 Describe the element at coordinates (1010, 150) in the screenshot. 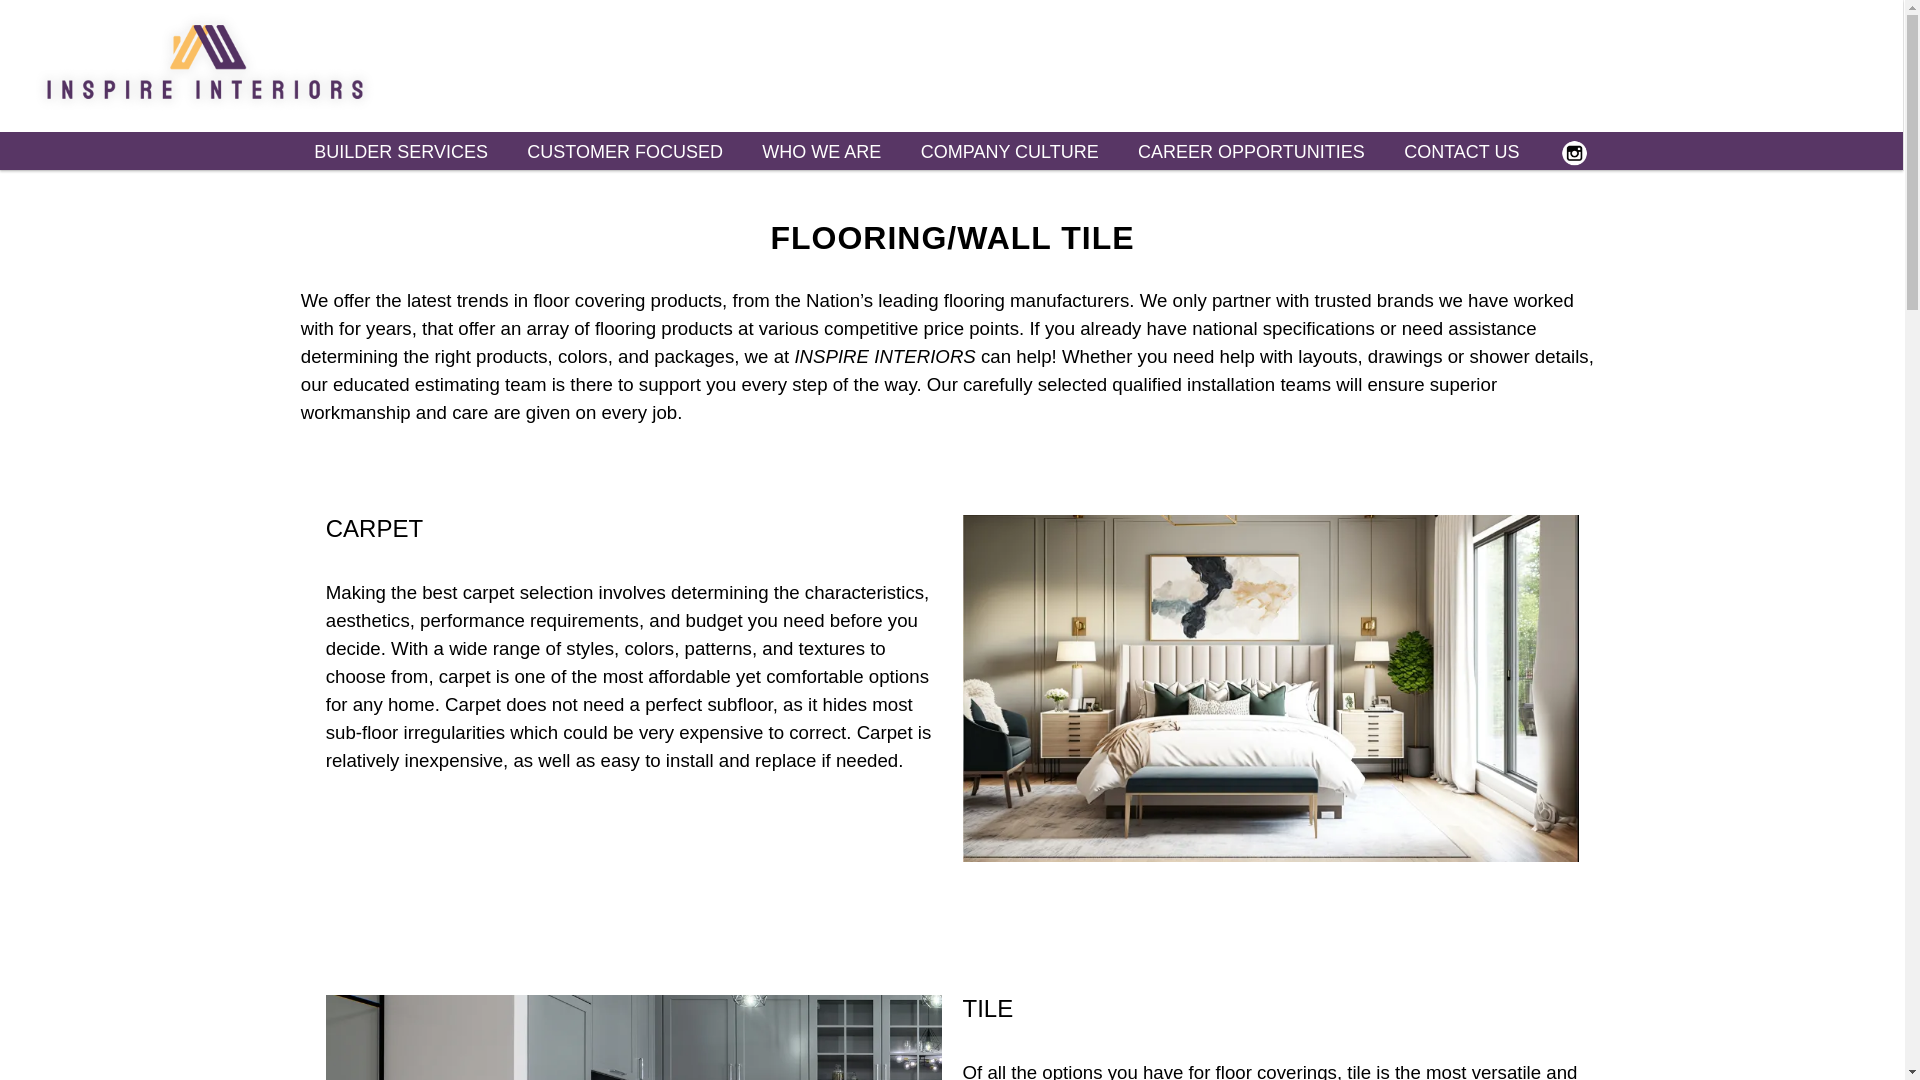

I see `COMPANY CULTURE` at that location.